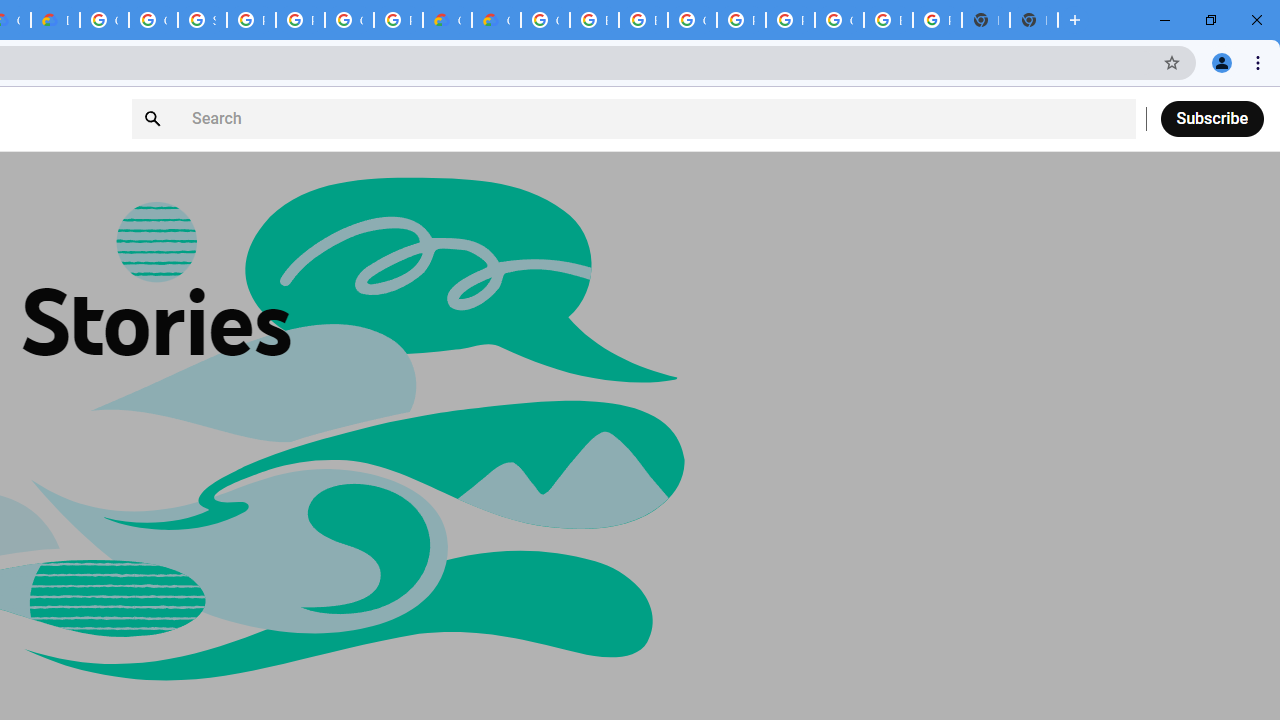 The width and height of the screenshot is (1280, 720). I want to click on Google Cloud Platform, so click(839, 20).